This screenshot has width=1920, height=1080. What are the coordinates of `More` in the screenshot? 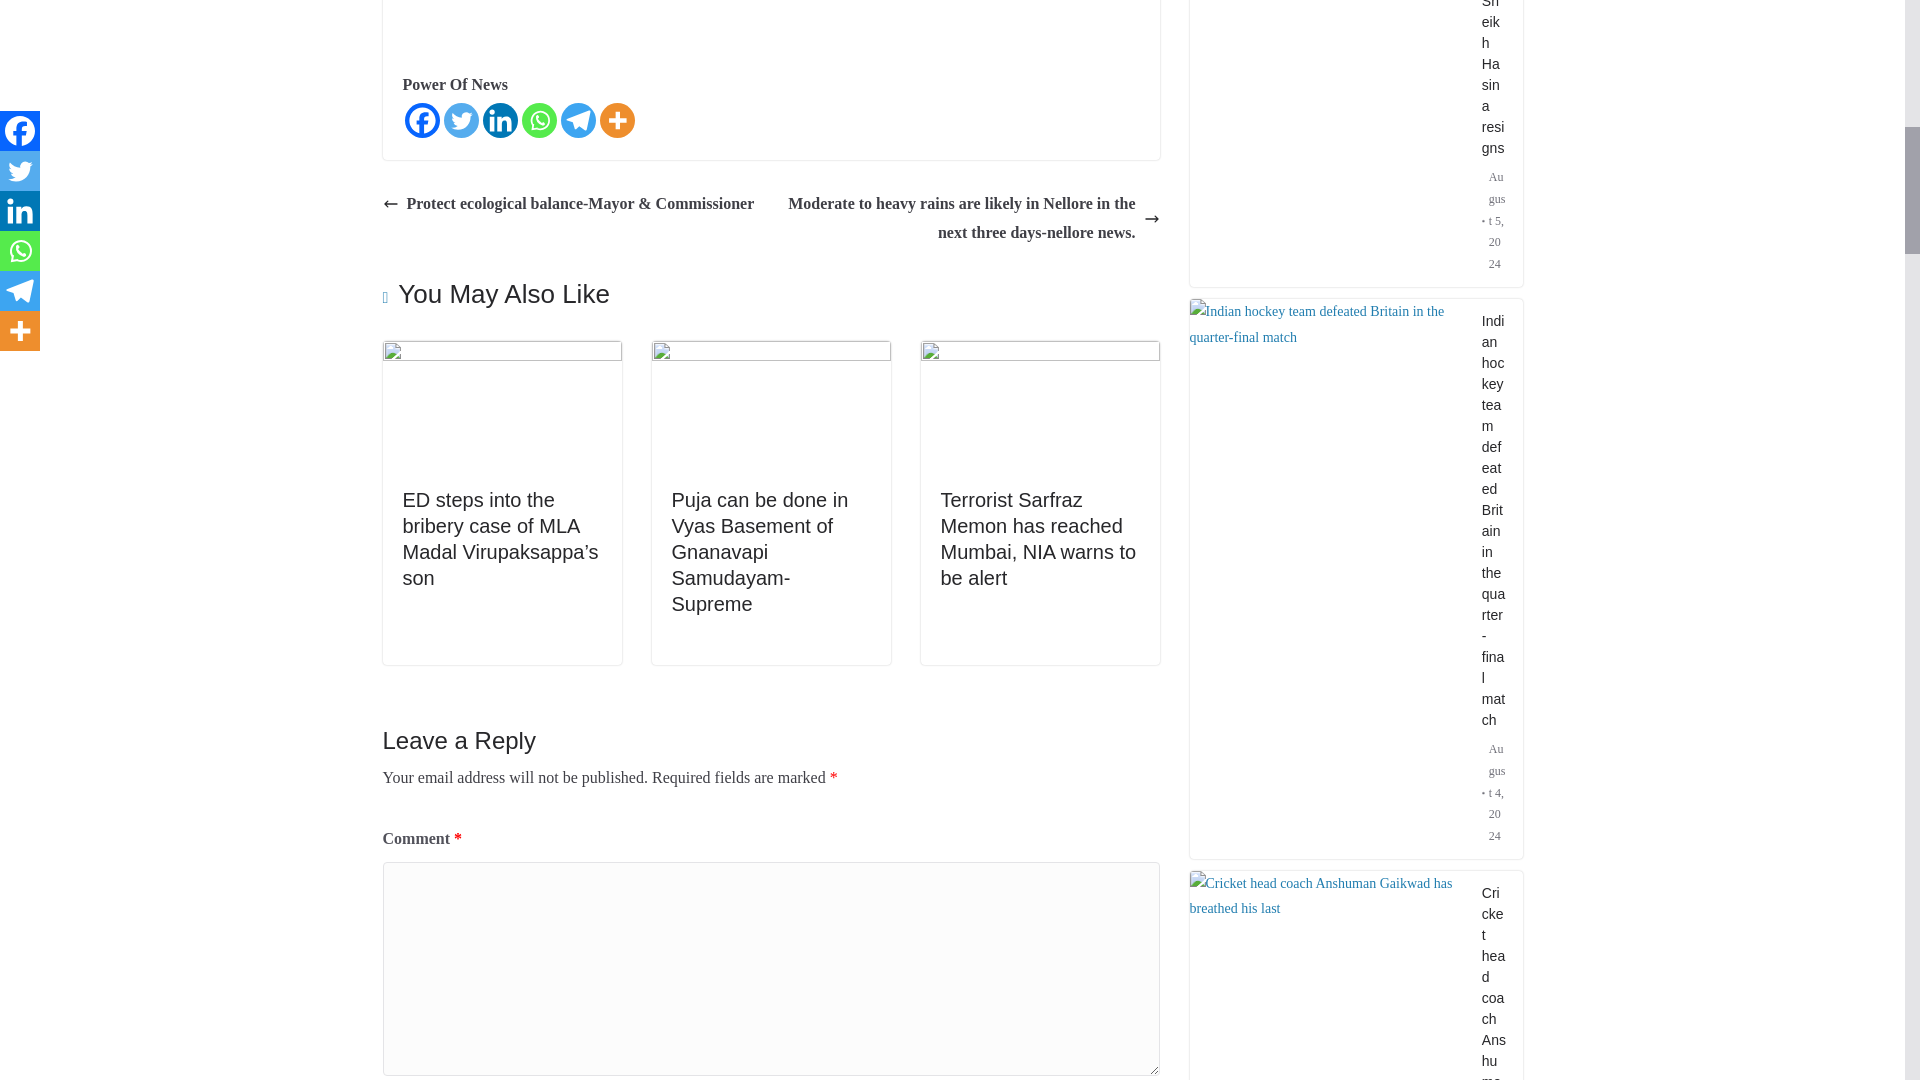 It's located at (617, 120).